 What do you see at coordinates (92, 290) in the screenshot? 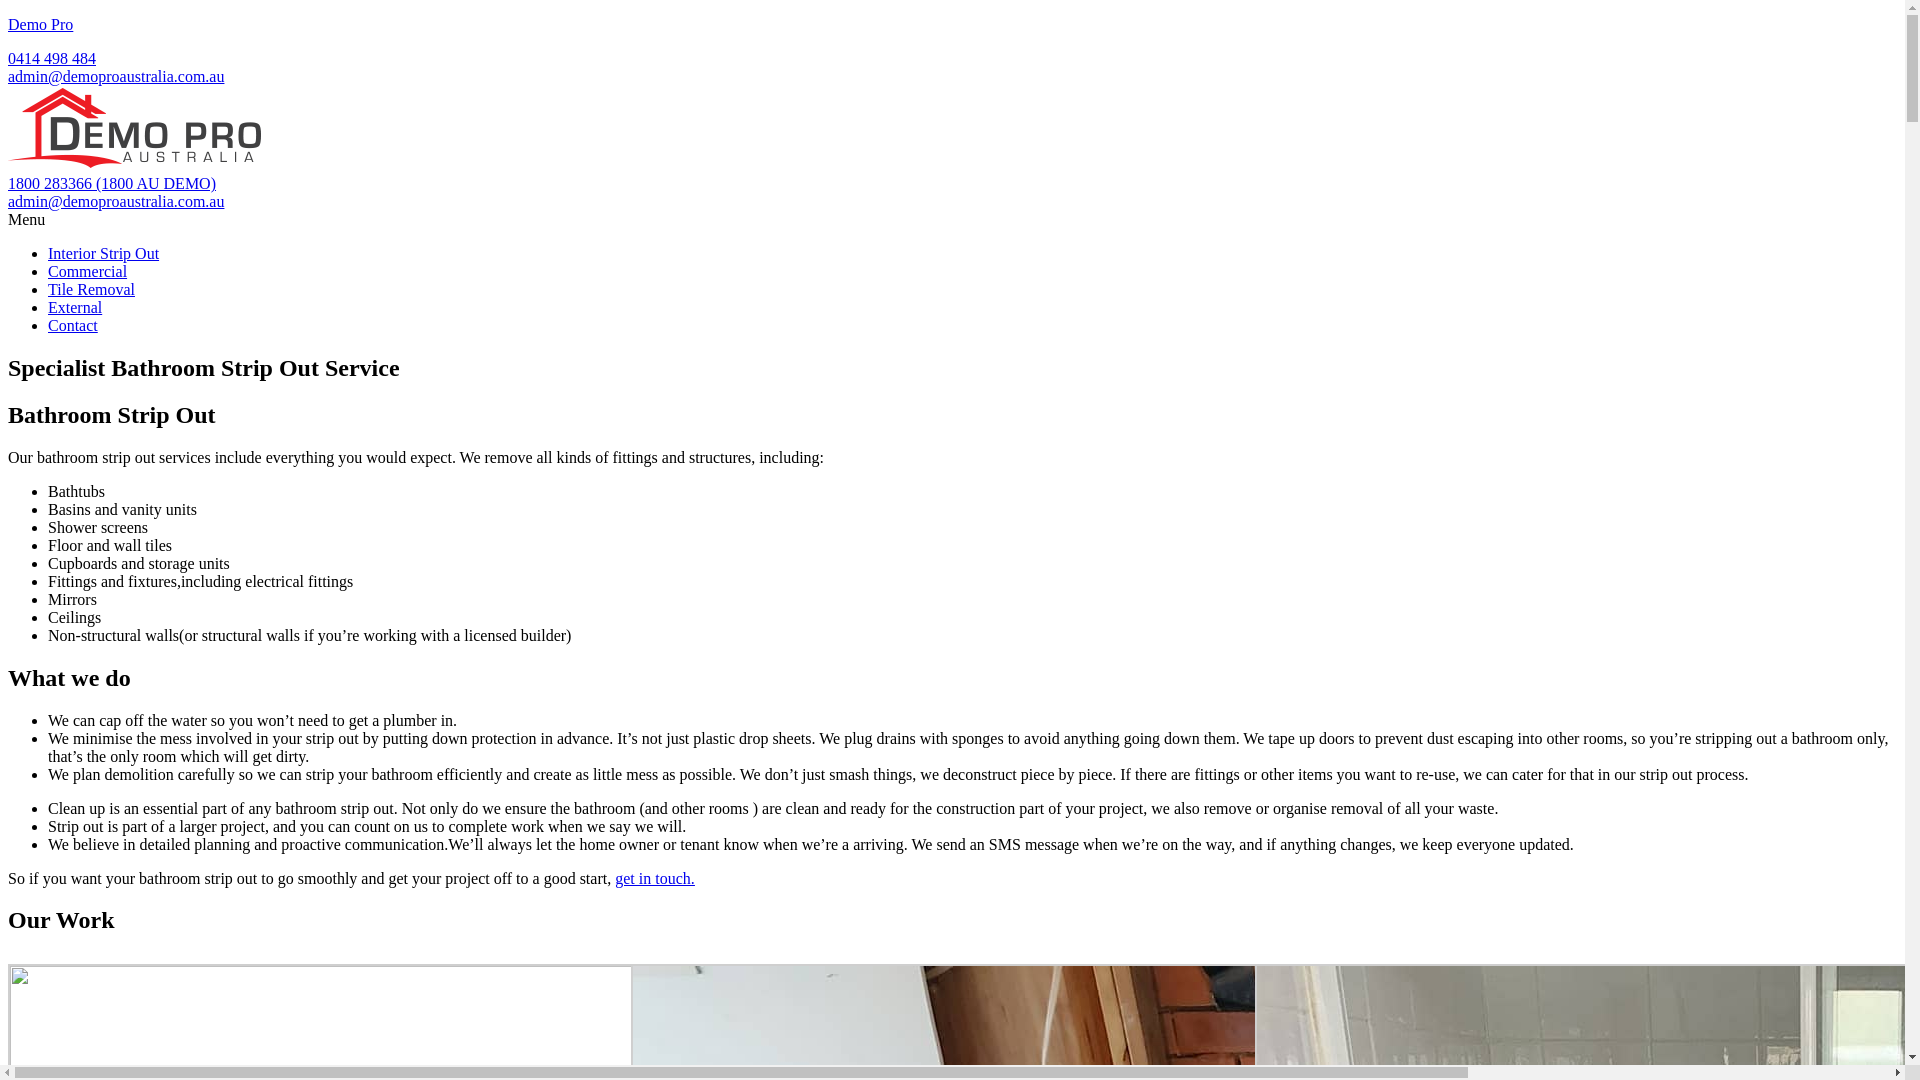
I see `Tile Removal` at bounding box center [92, 290].